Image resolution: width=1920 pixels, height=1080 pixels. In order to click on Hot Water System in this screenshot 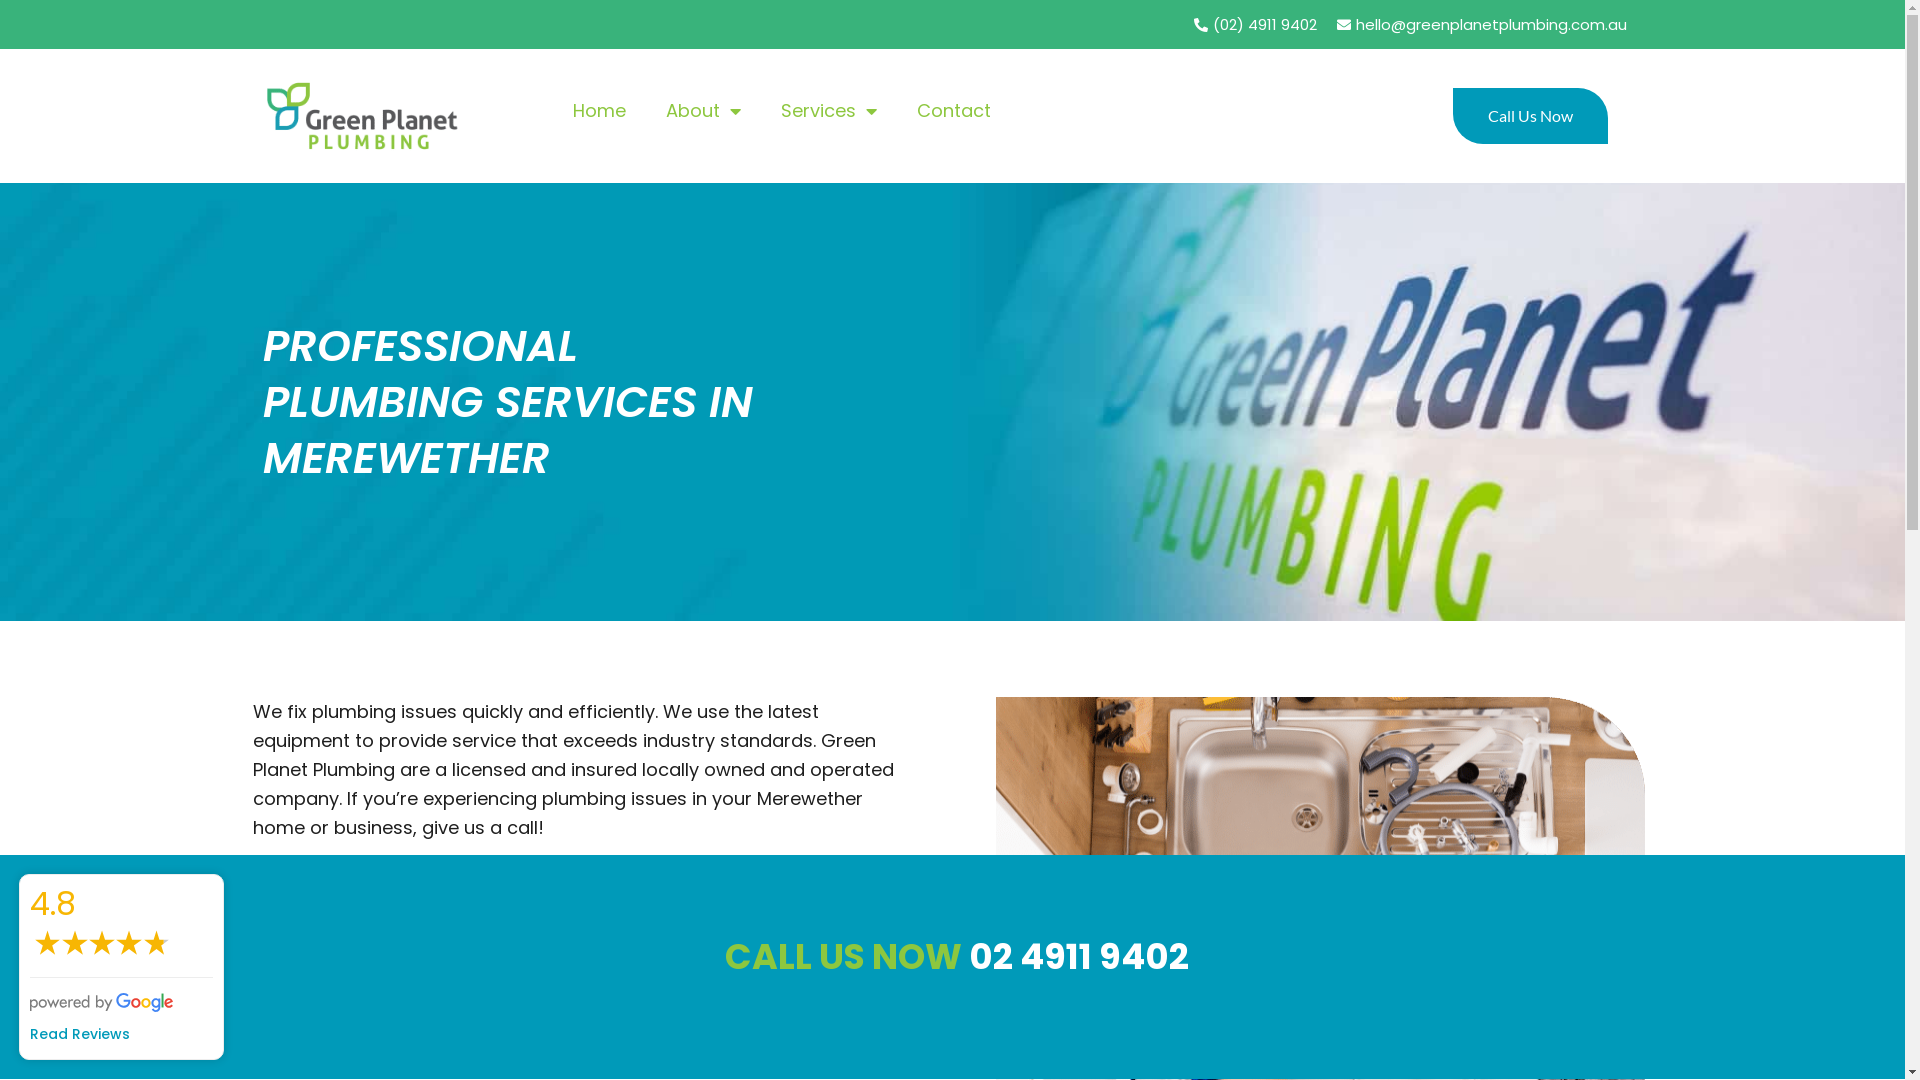, I will do `click(760, 936)`.